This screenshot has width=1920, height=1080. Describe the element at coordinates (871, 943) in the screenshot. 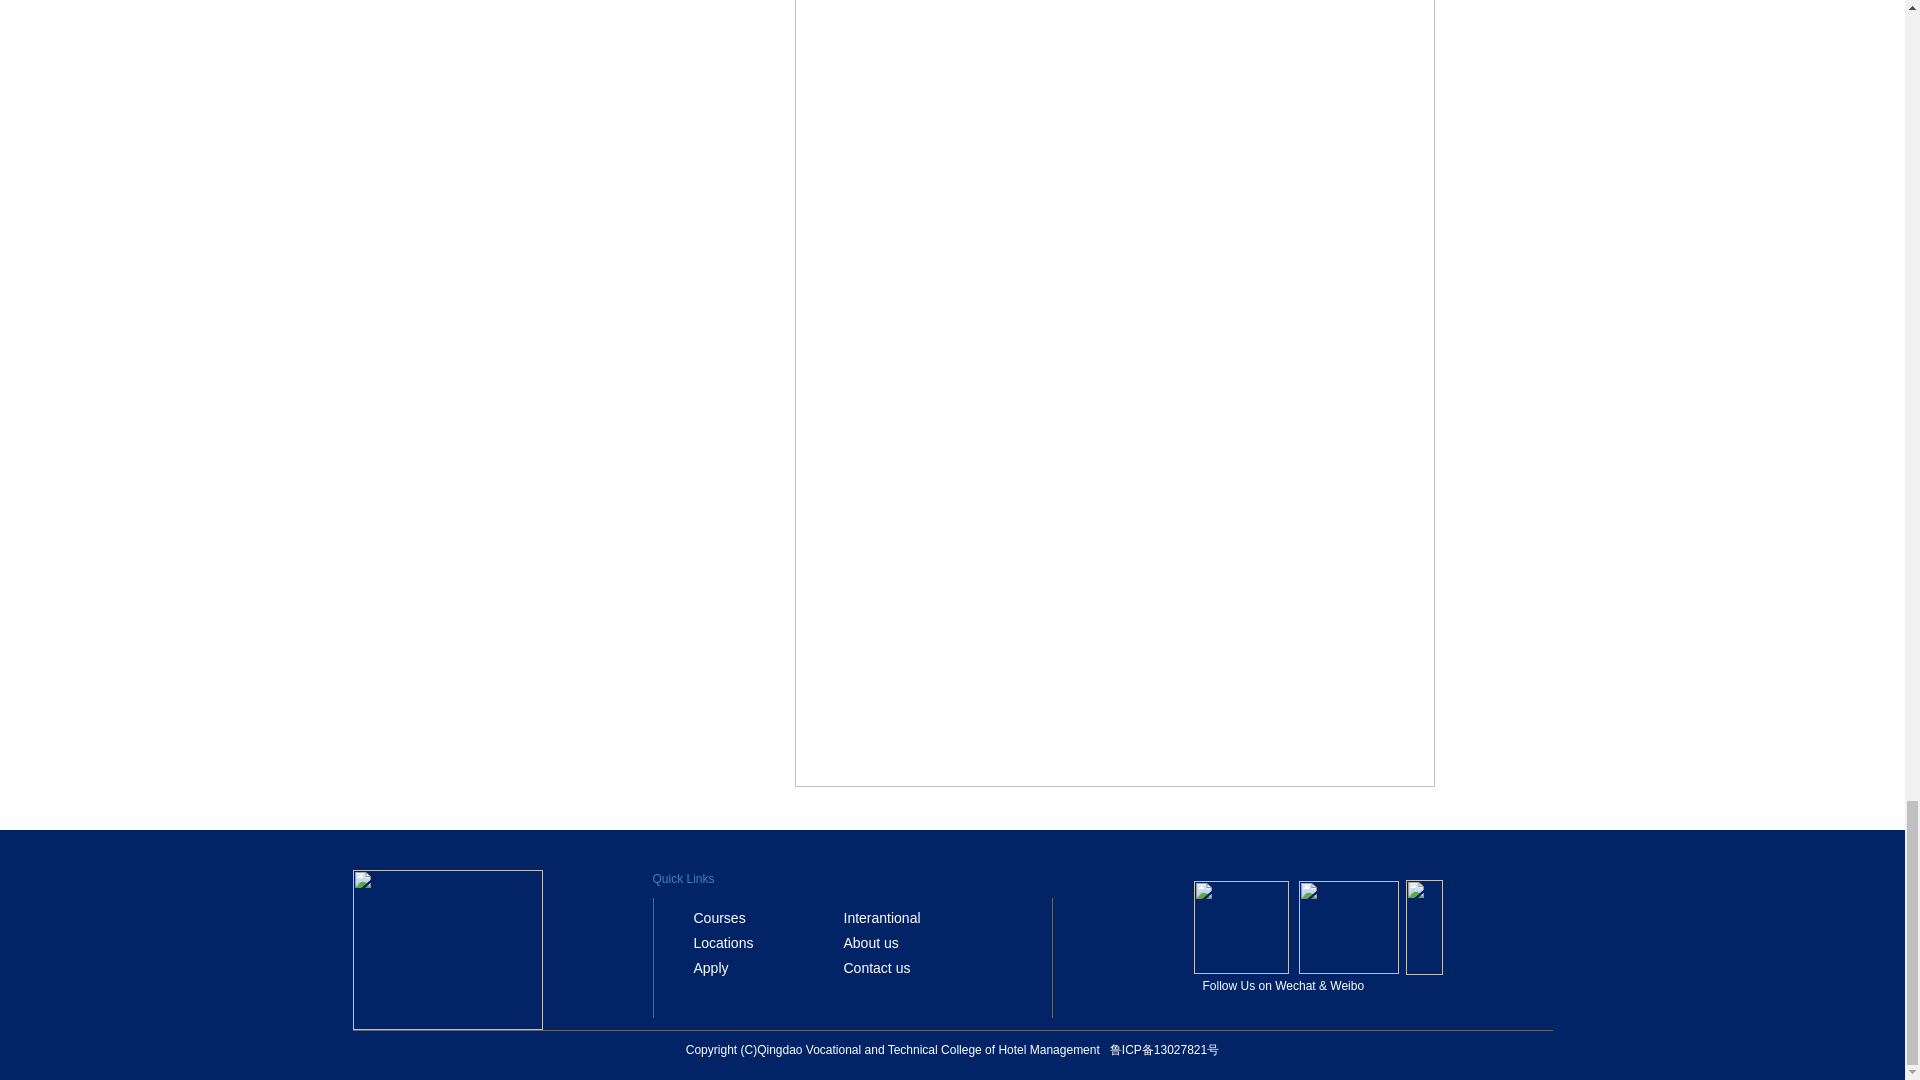

I see `ADMISSIONS` at that location.